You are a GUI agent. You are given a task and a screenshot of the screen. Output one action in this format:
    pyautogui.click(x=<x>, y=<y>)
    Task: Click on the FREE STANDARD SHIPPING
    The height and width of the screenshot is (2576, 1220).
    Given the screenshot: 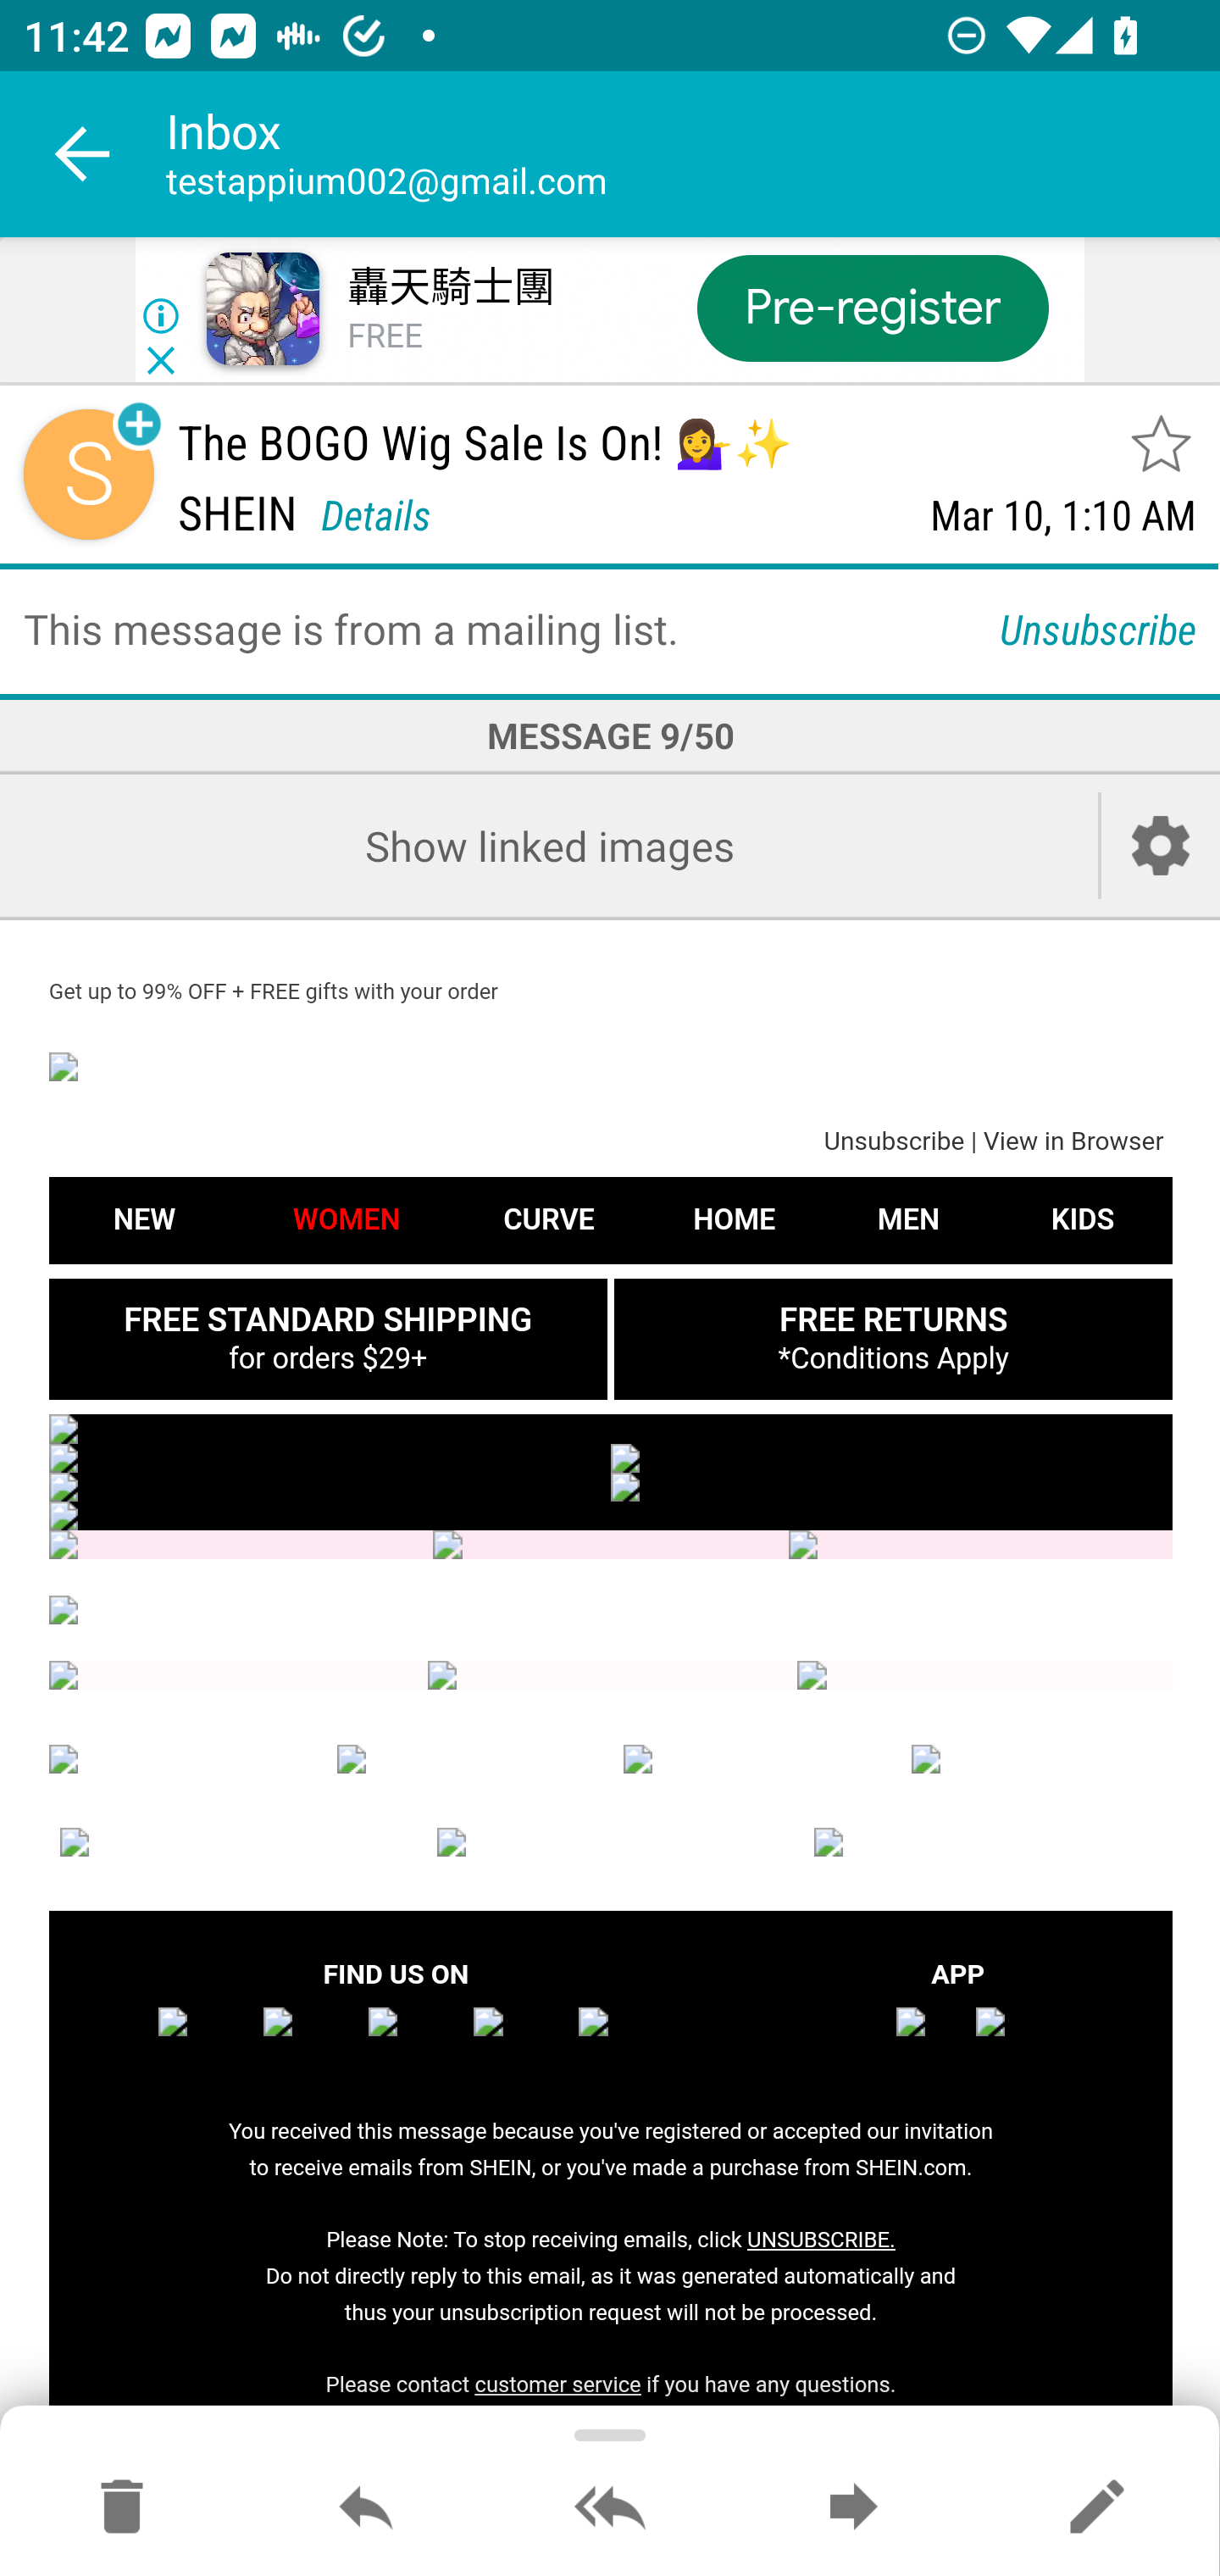 What is the action you would take?
    pyautogui.click(x=327, y=1319)
    